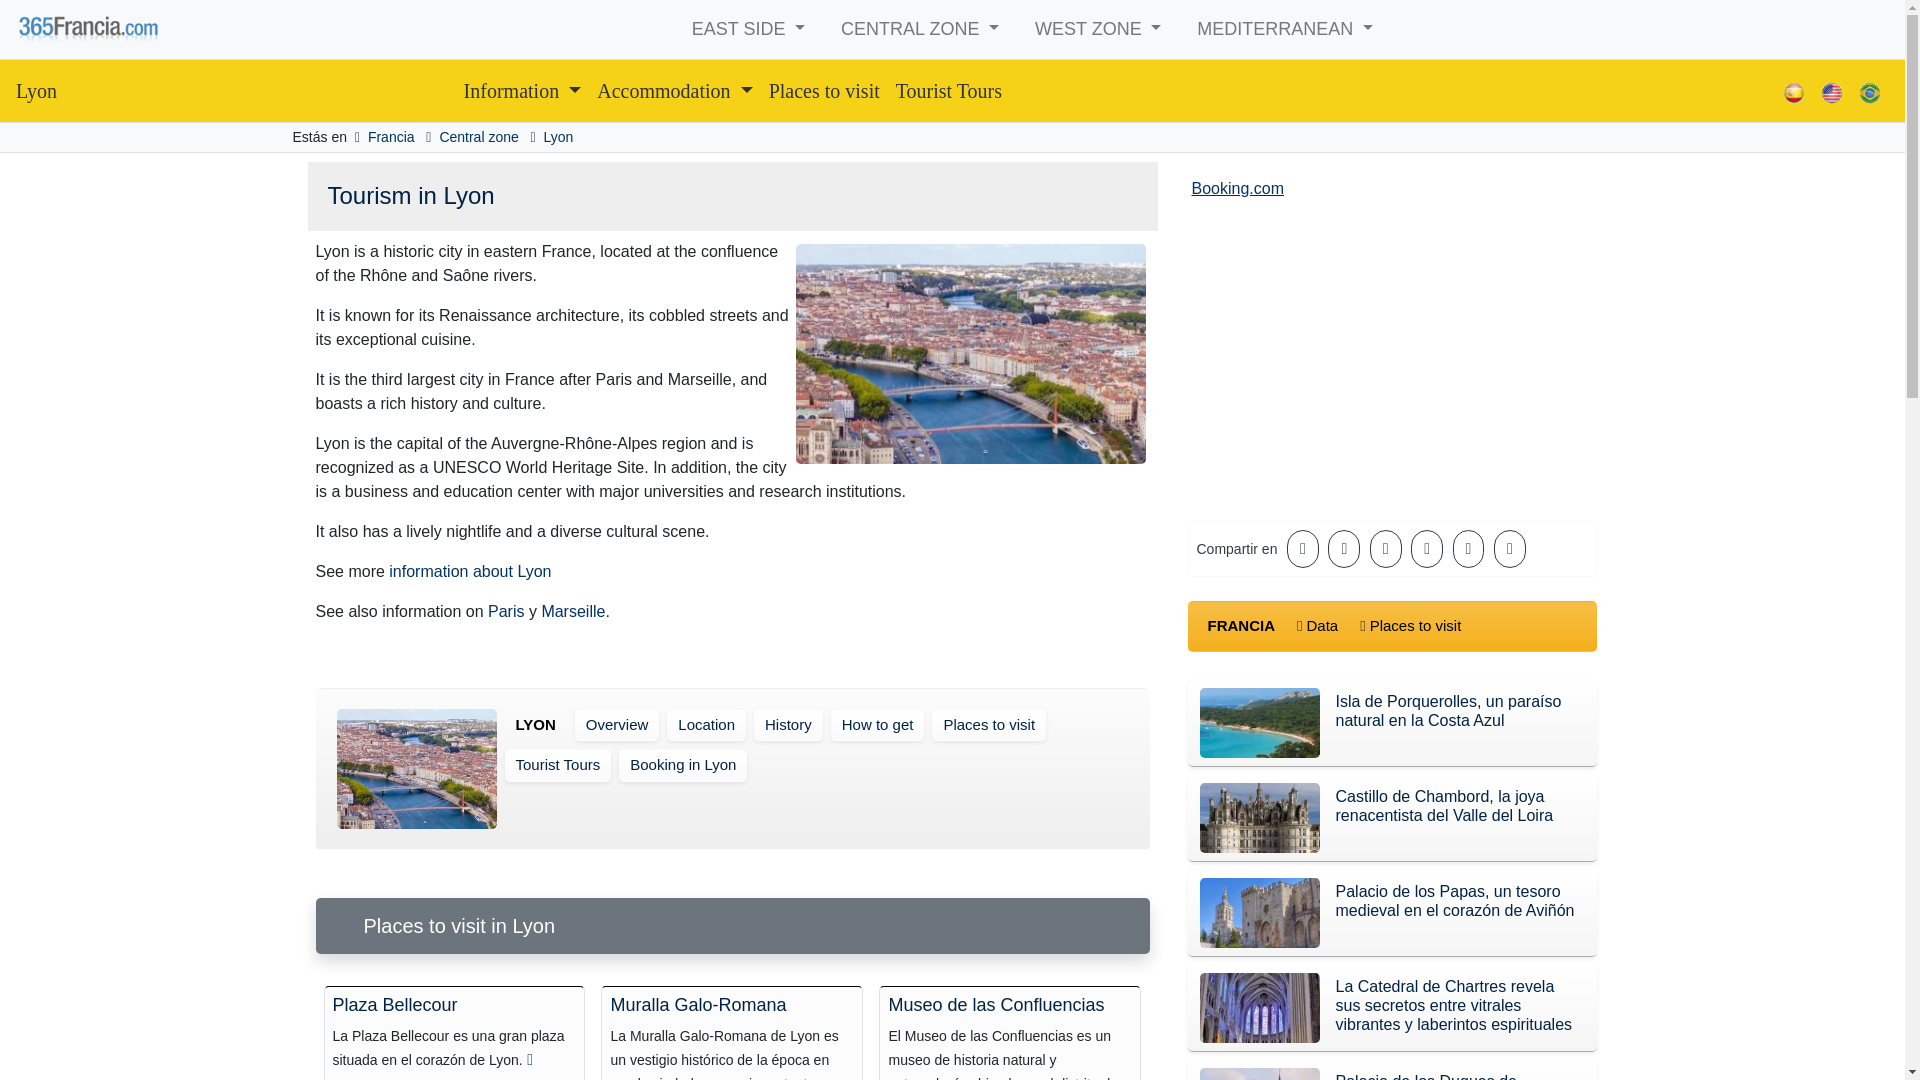 The width and height of the screenshot is (1920, 1080). Describe the element at coordinates (1098, 28) in the screenshot. I see `WEST ZONE` at that location.